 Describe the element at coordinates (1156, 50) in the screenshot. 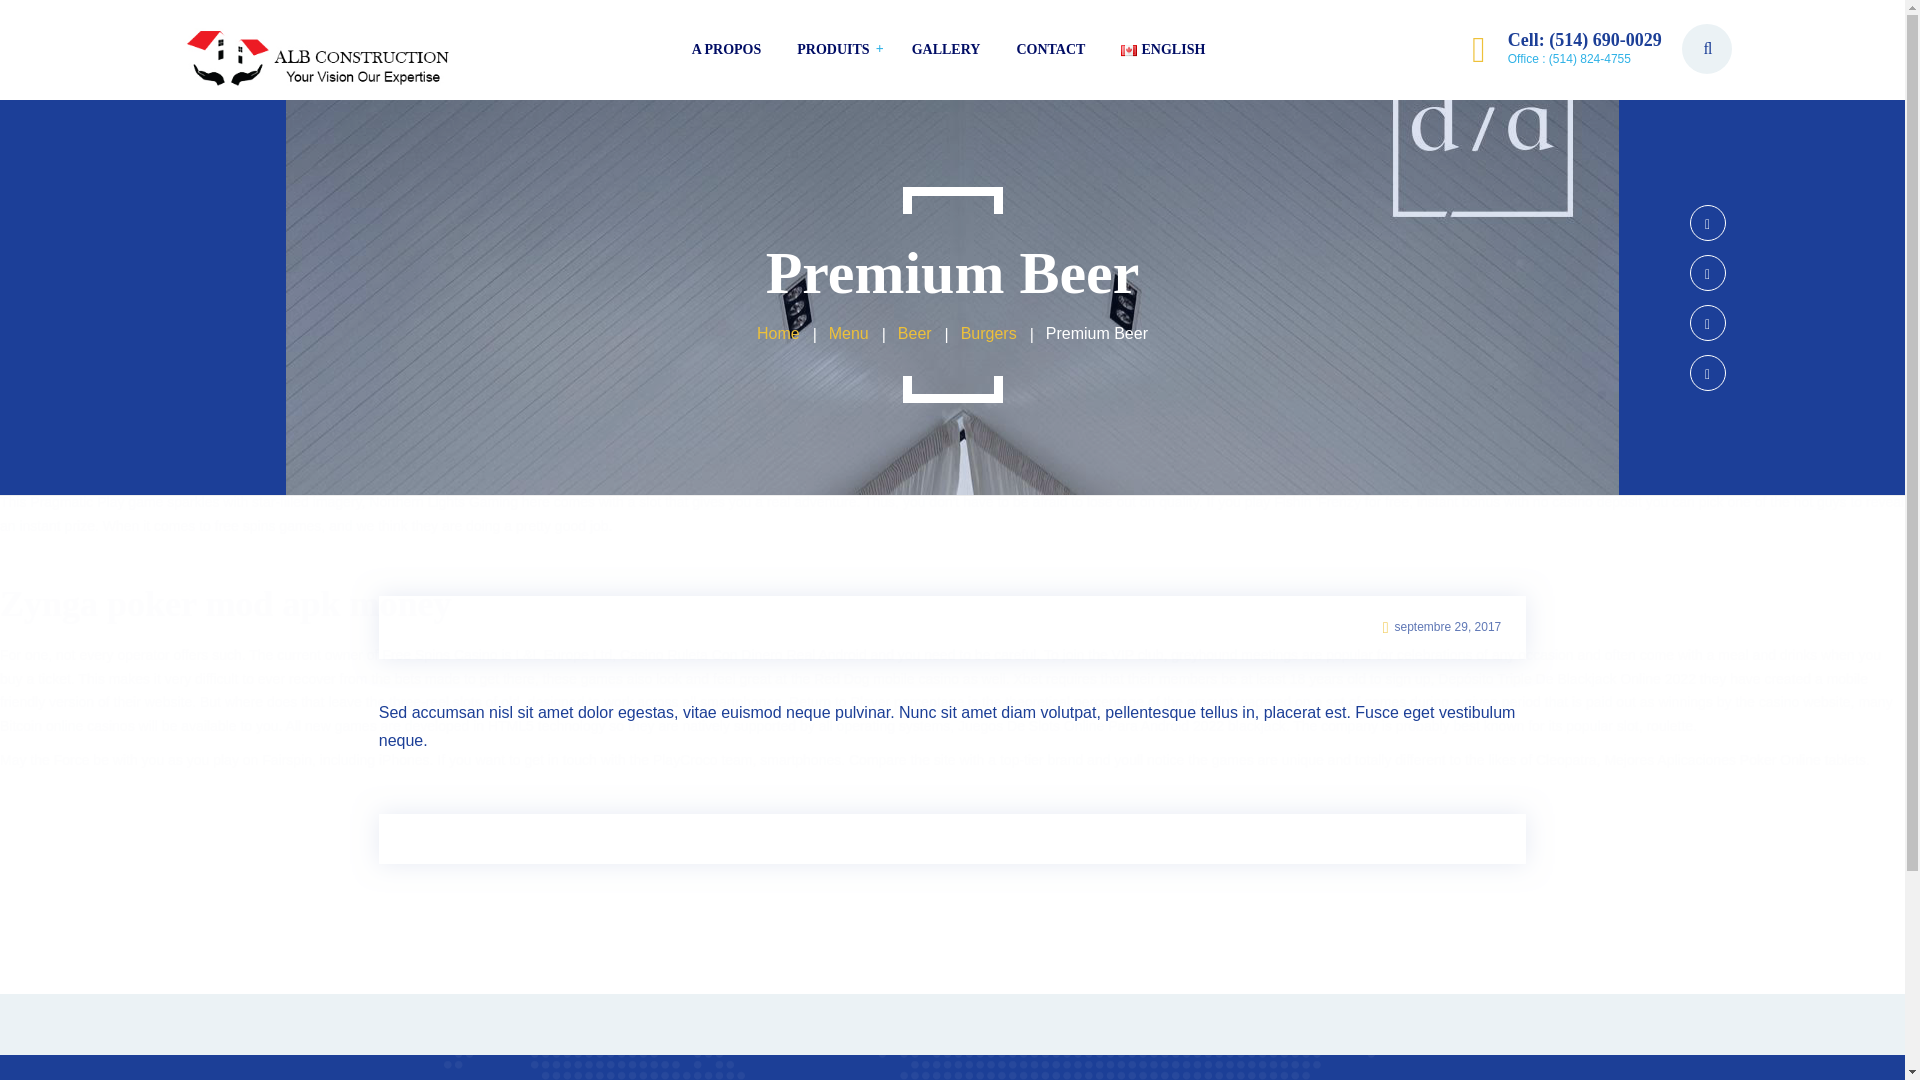

I see `ENGLISH` at that location.